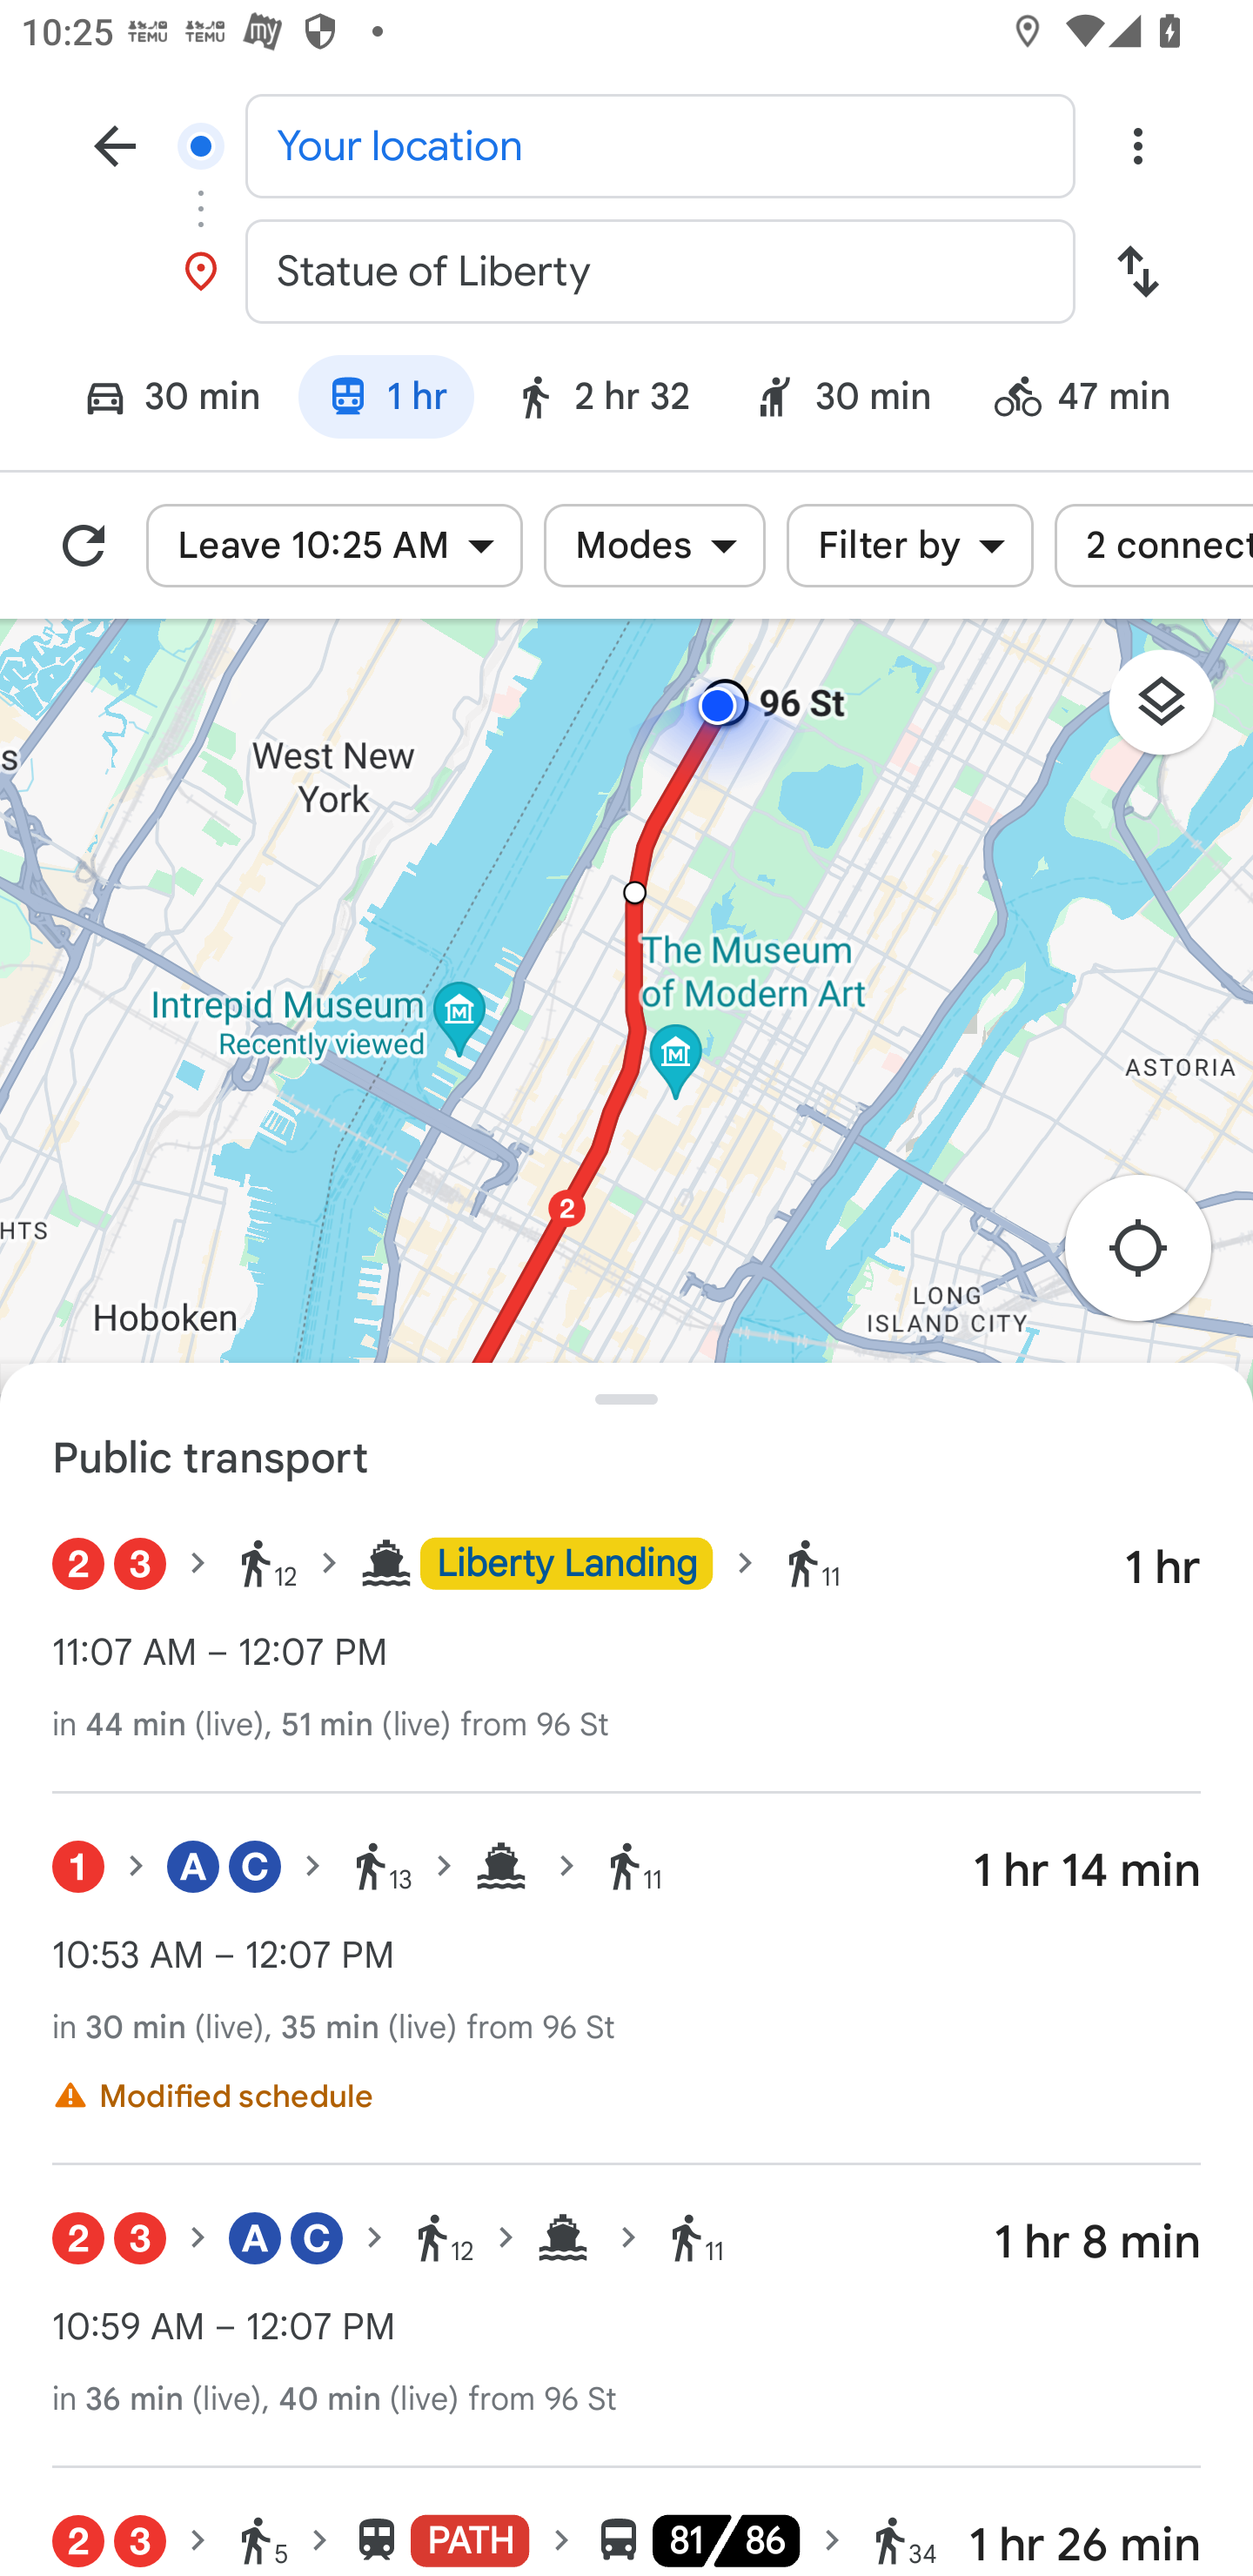  What do you see at coordinates (1154, 1257) in the screenshot?
I see `Re-center map to your location` at bounding box center [1154, 1257].